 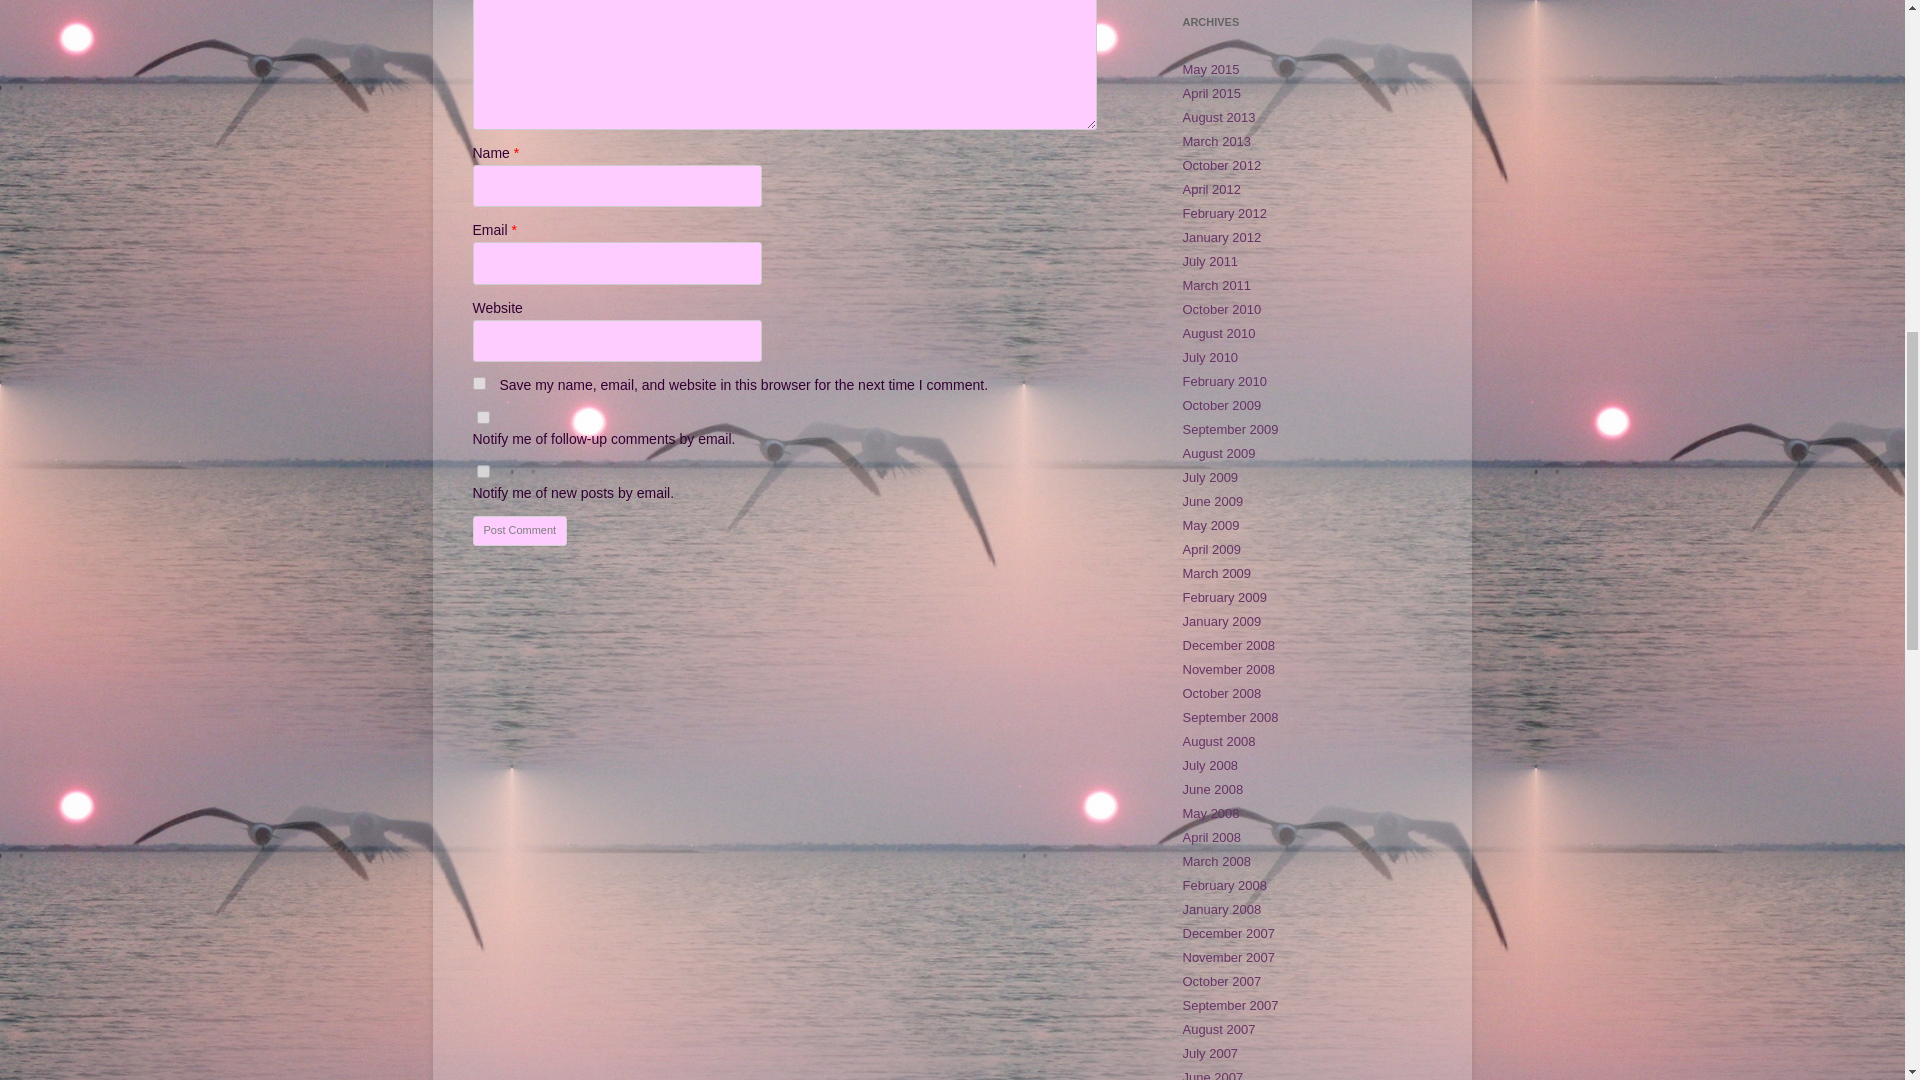 I want to click on subscribe, so click(x=482, y=472).